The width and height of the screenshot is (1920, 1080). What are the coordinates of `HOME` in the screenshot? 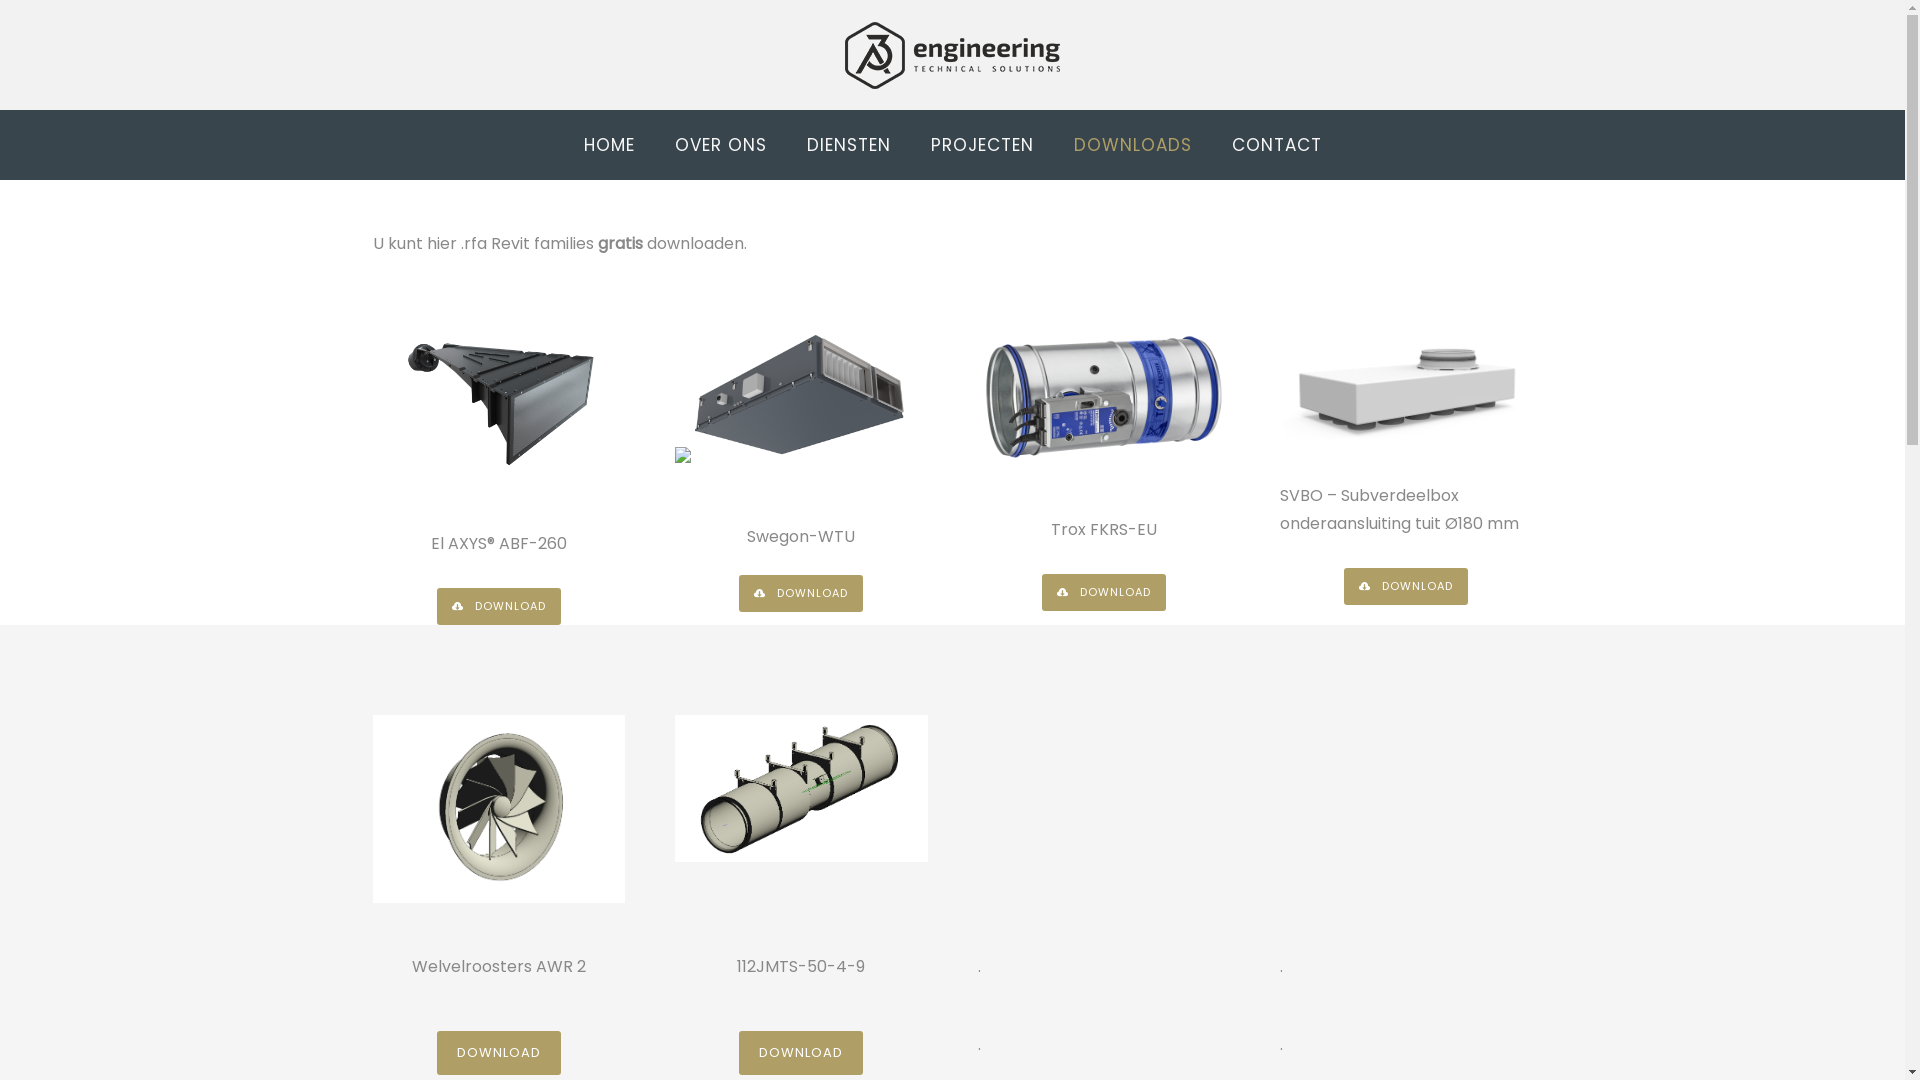 It's located at (610, 145).